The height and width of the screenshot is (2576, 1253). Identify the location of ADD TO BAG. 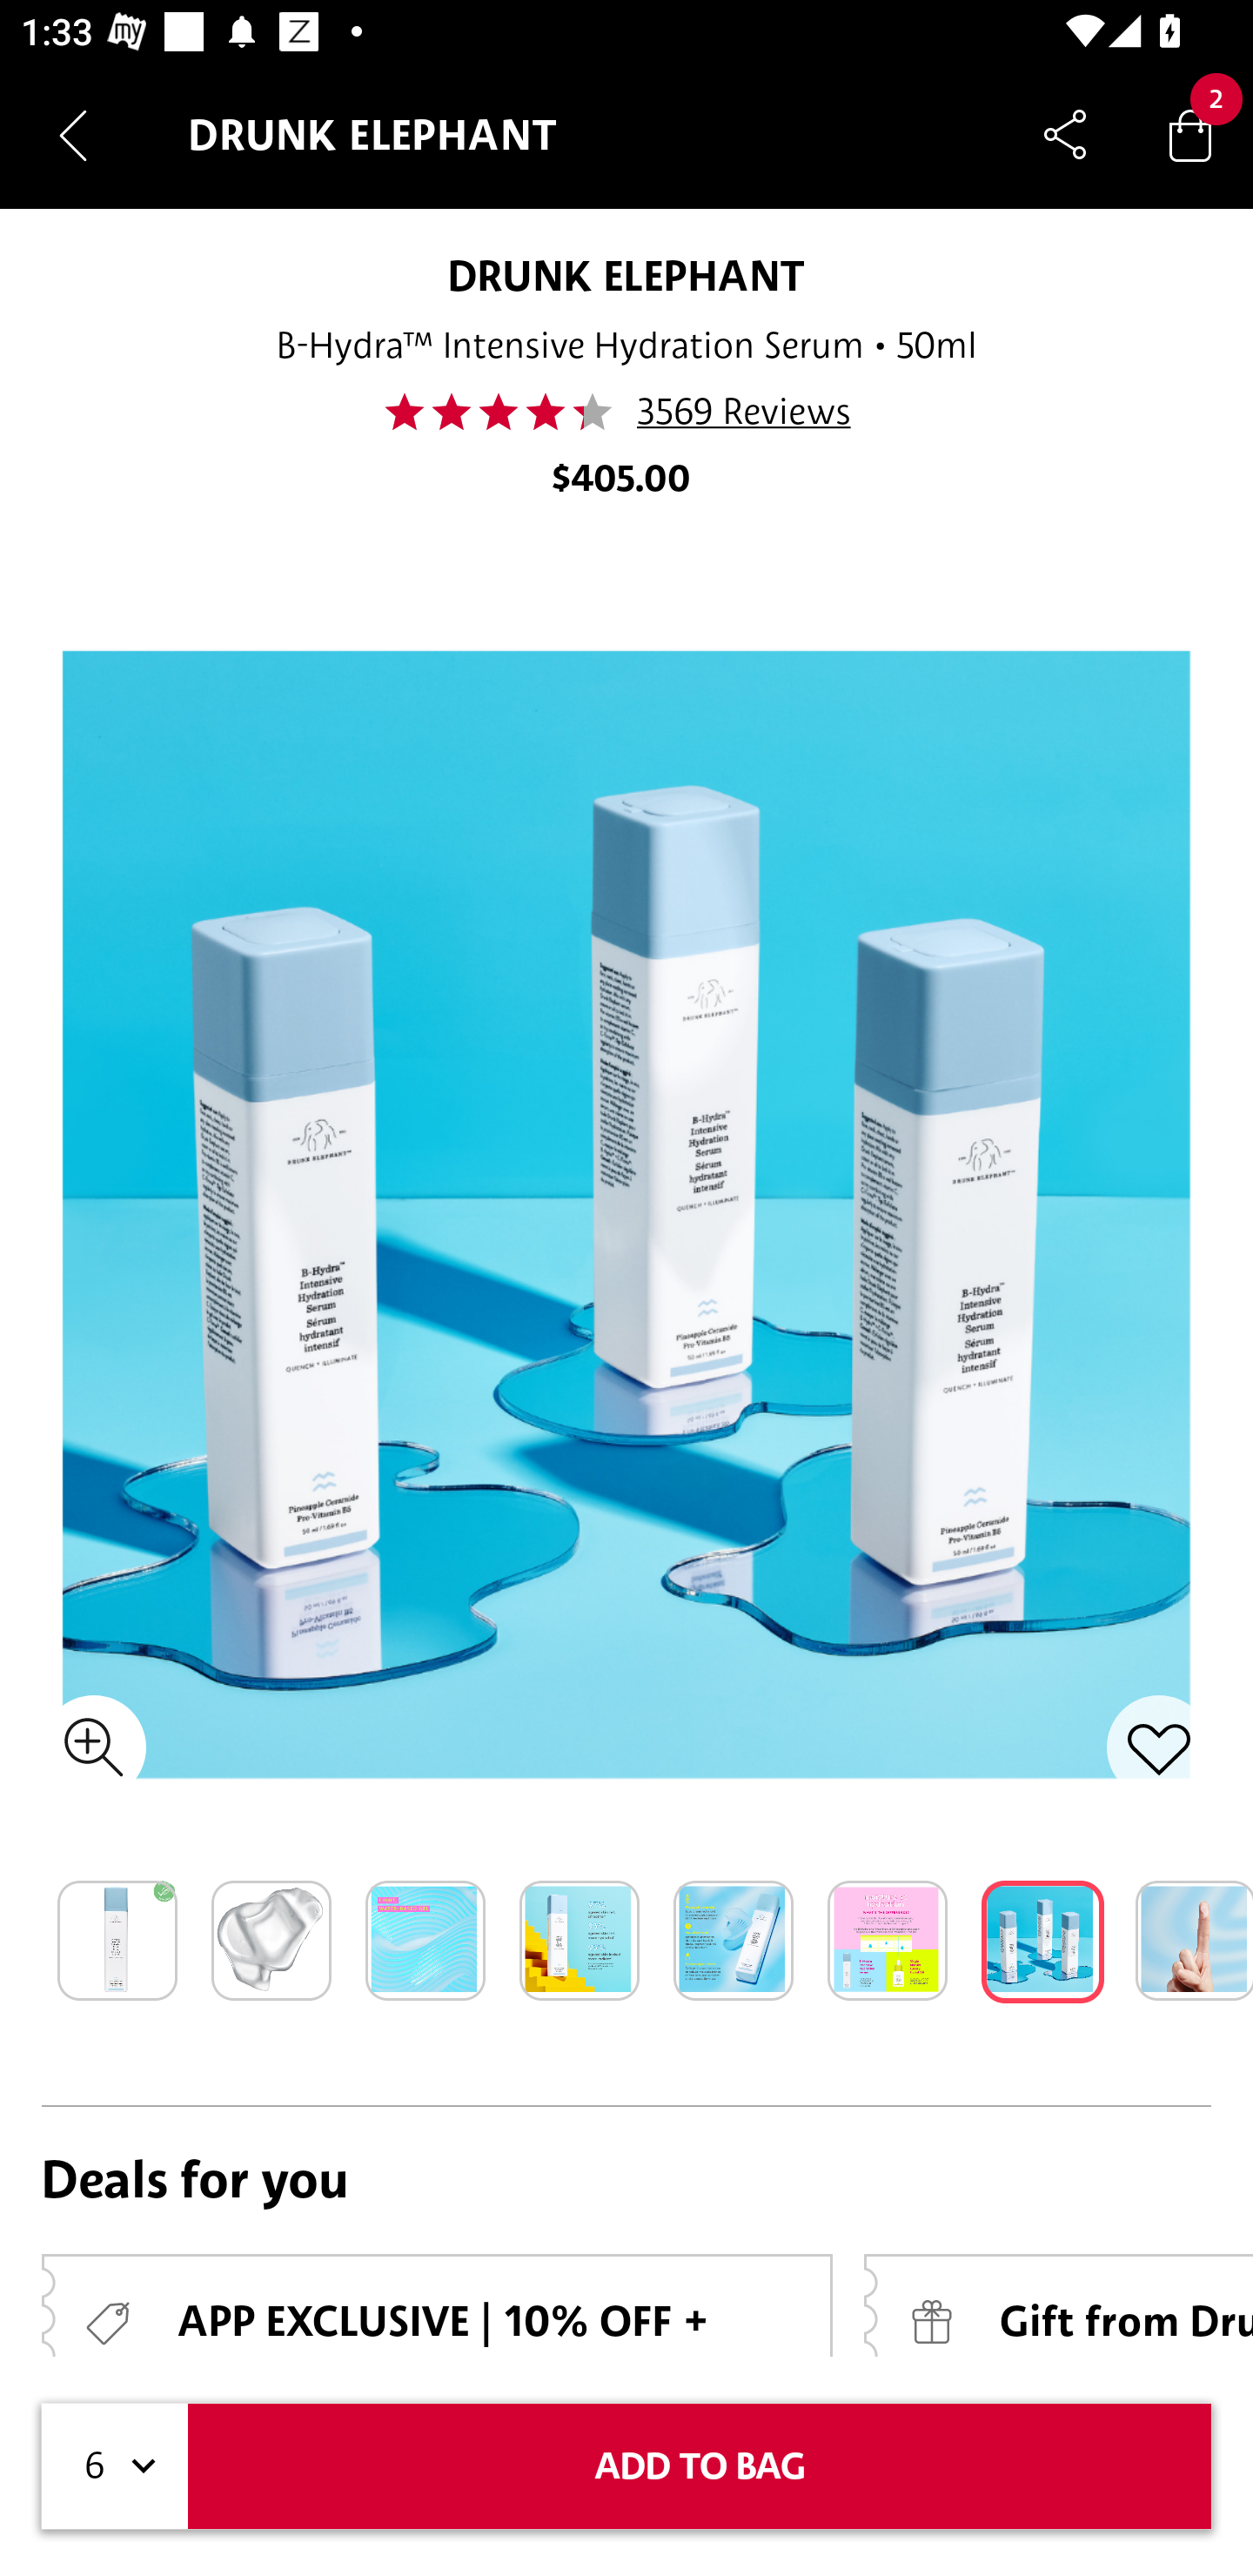
(700, 2466).